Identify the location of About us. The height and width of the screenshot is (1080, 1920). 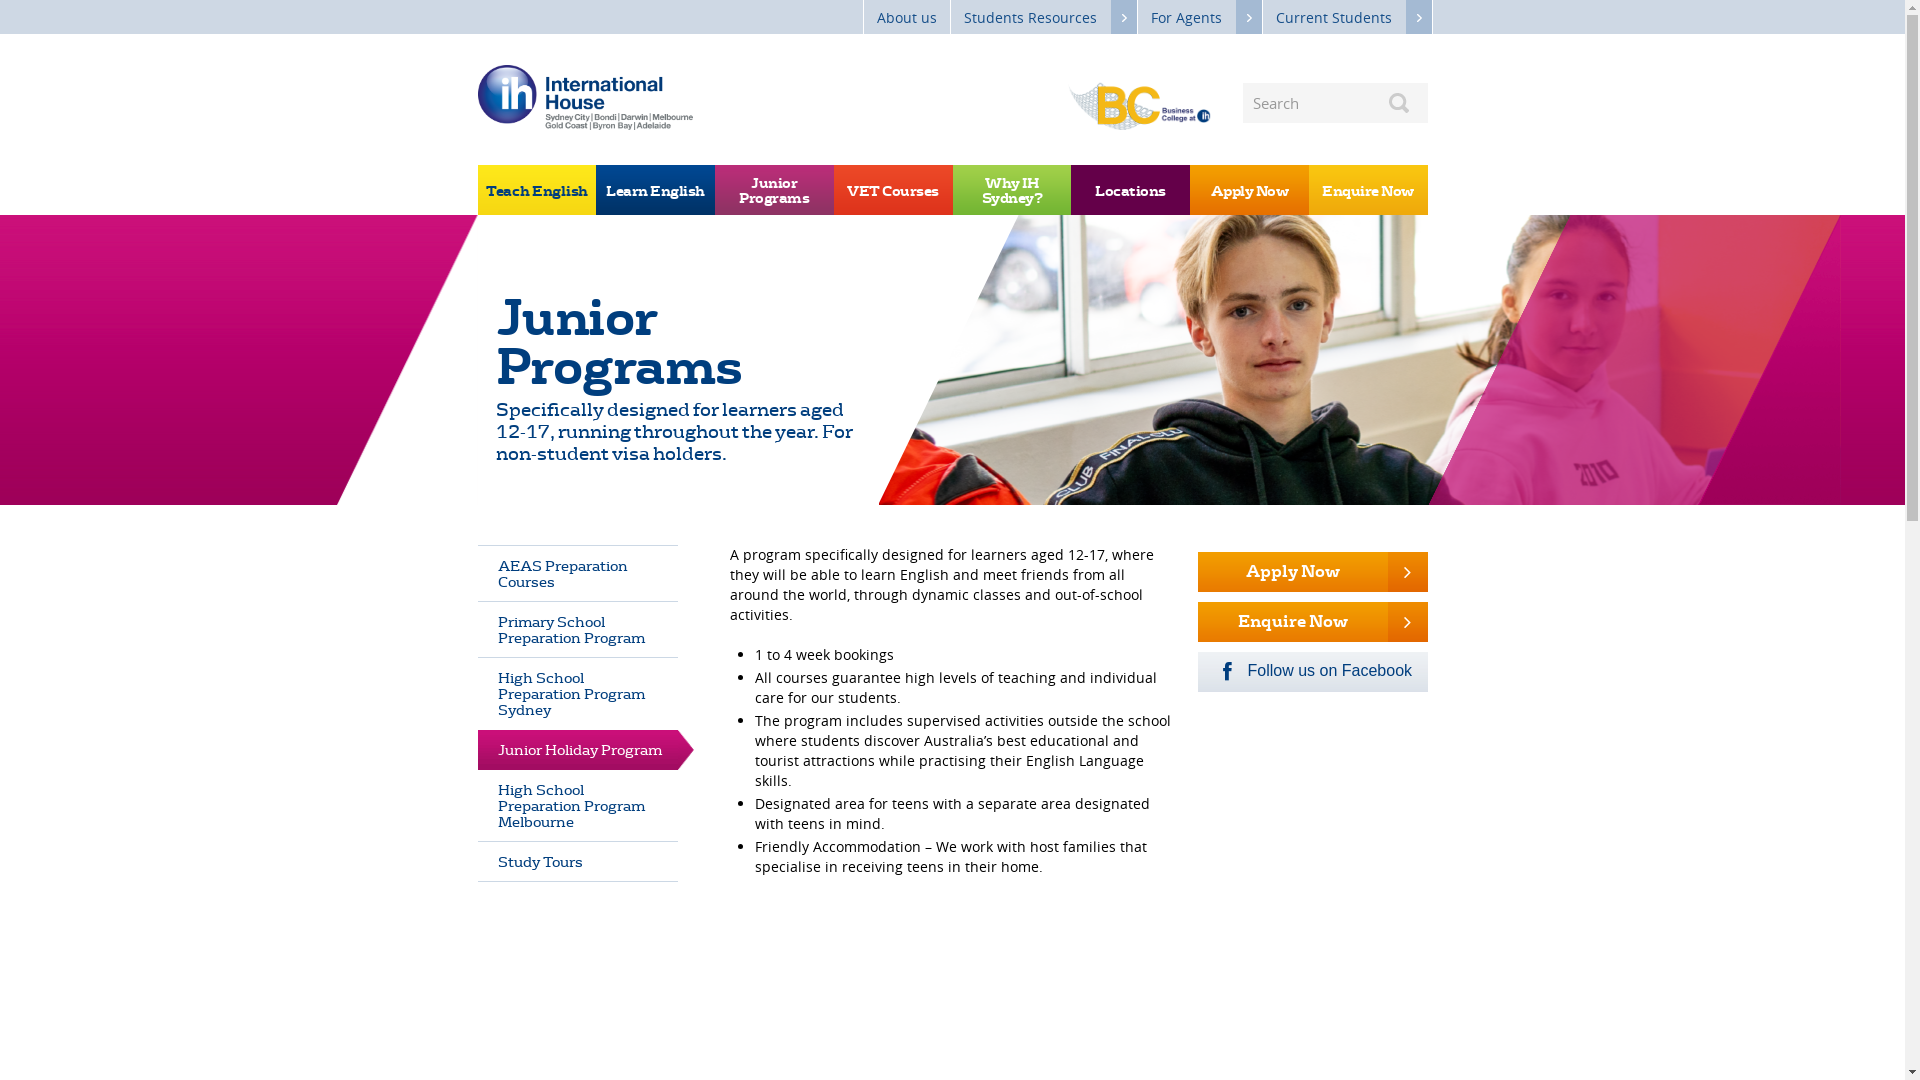
(907, 17).